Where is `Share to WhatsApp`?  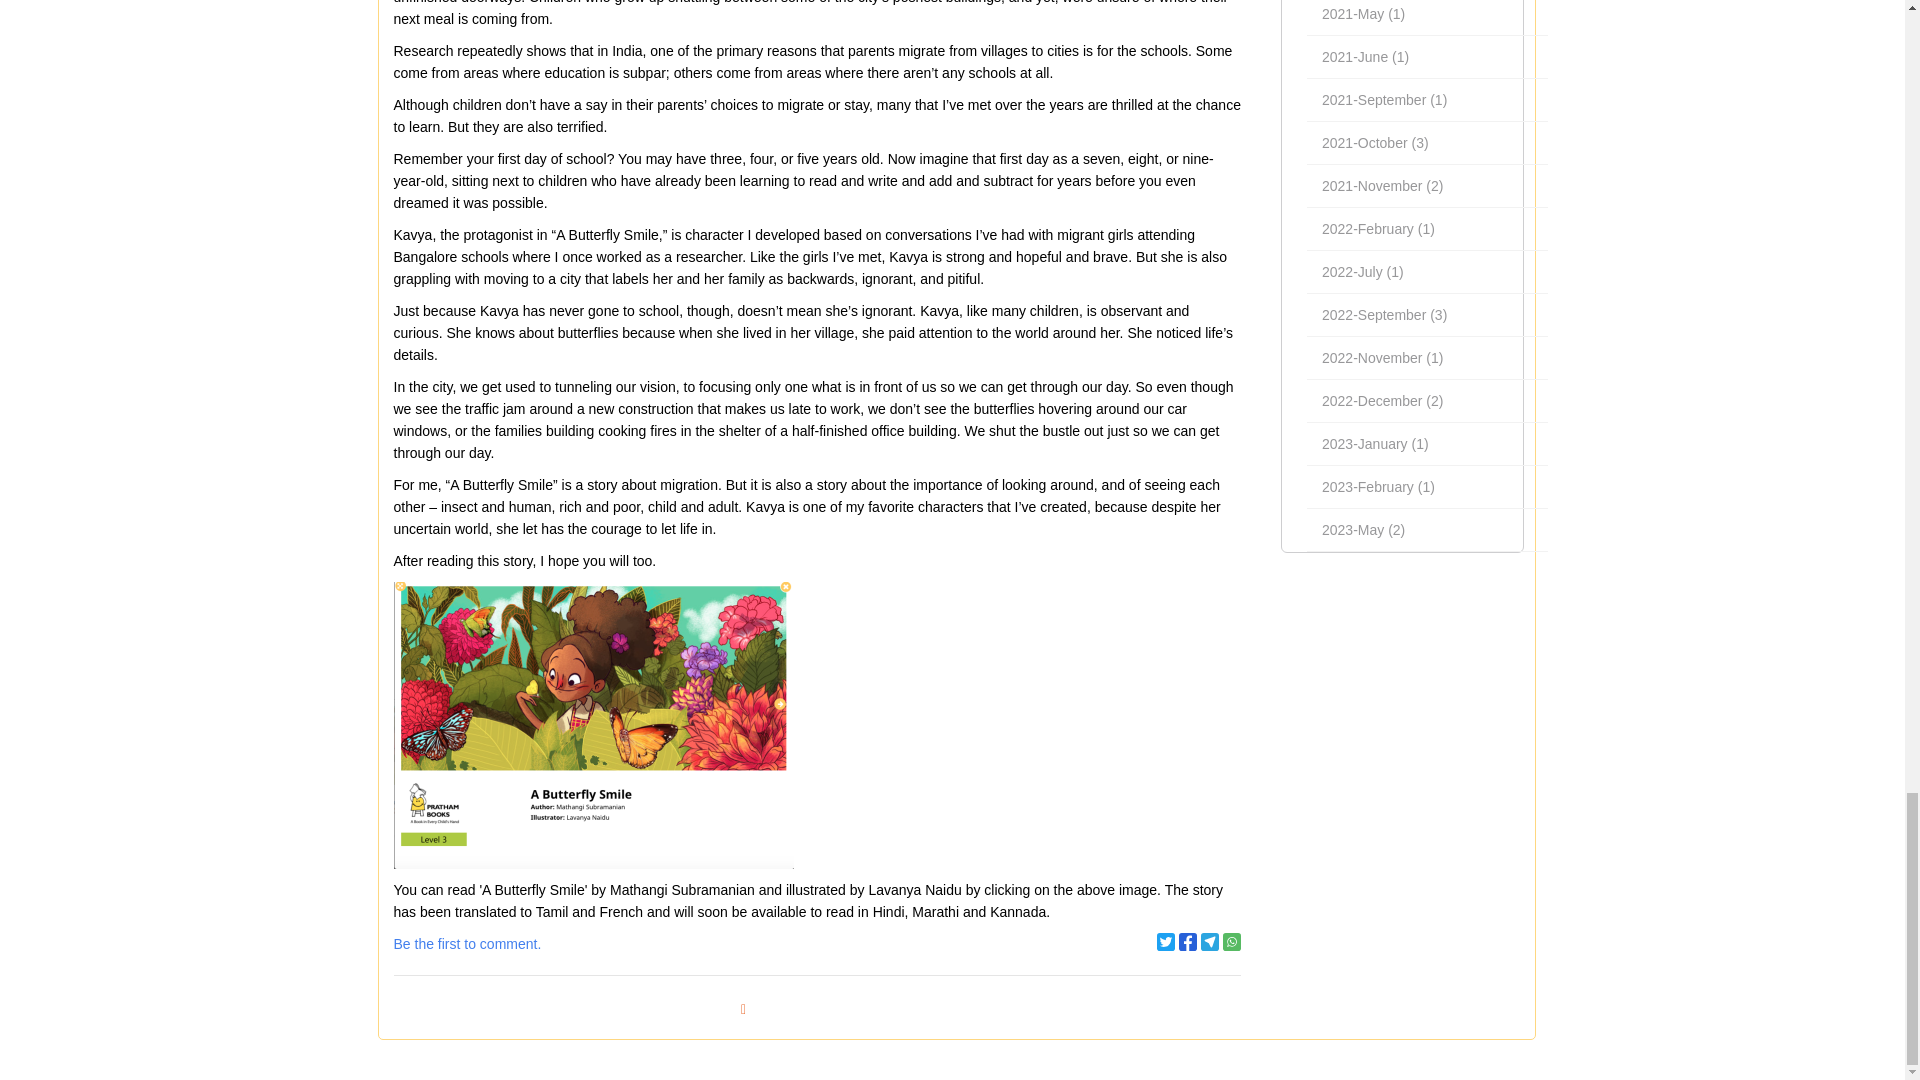 Share to WhatsApp is located at coordinates (1232, 942).